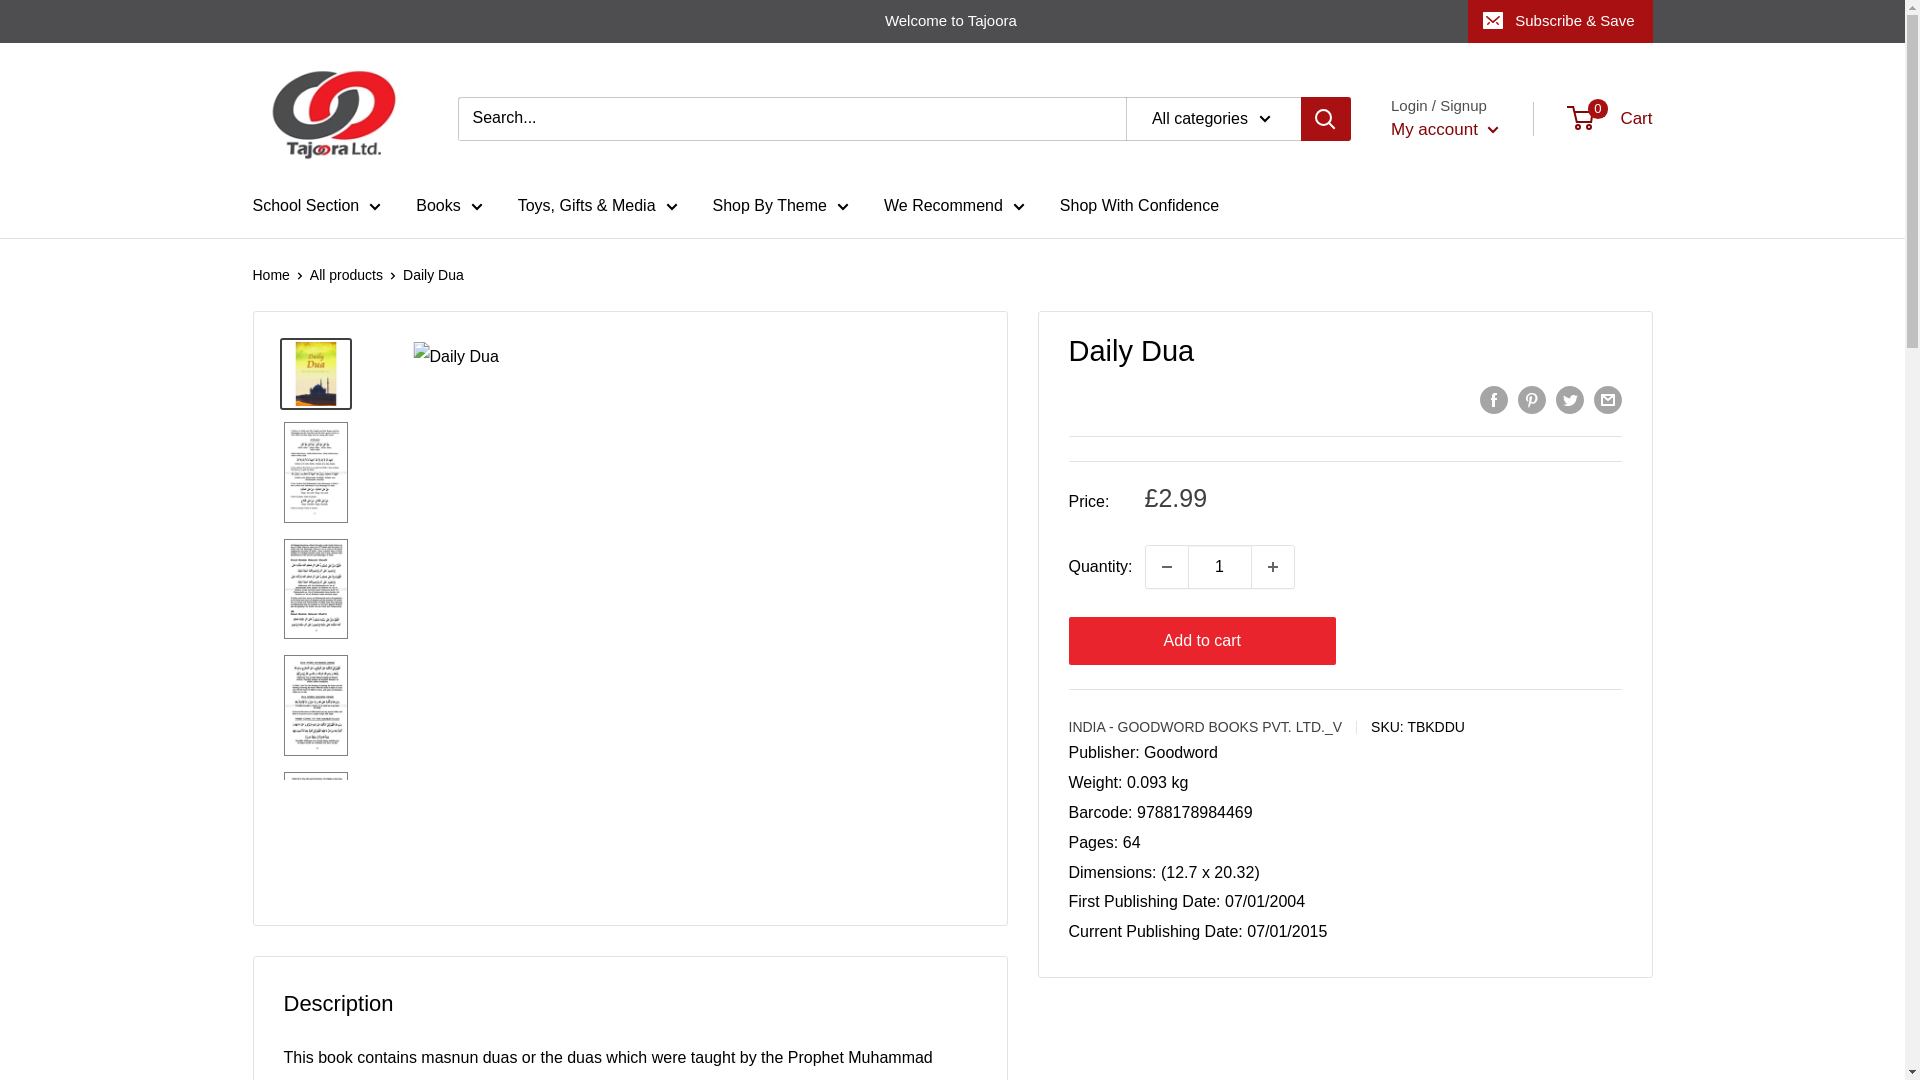 This screenshot has height=1080, width=1920. I want to click on Decrease quantity by 1, so click(1167, 566).